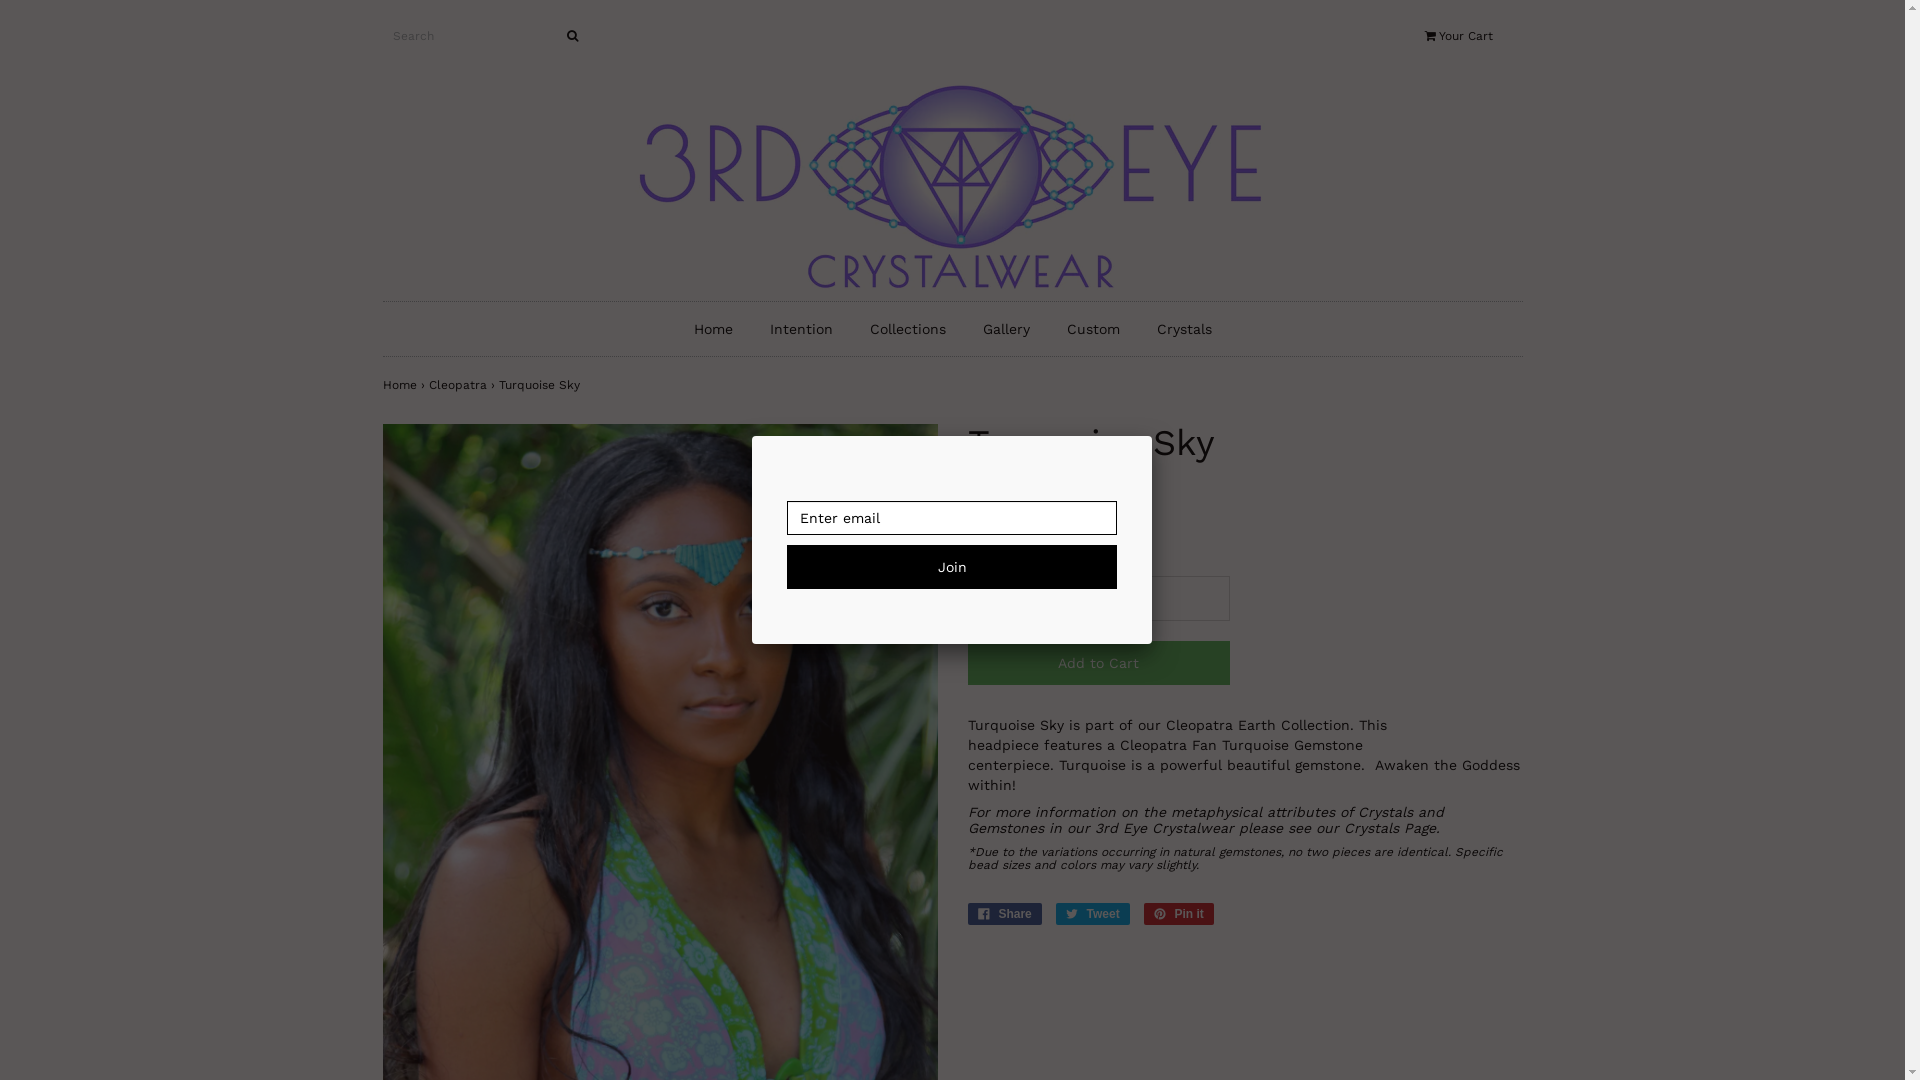 The image size is (1920, 1080). I want to click on Home, so click(952, 182).